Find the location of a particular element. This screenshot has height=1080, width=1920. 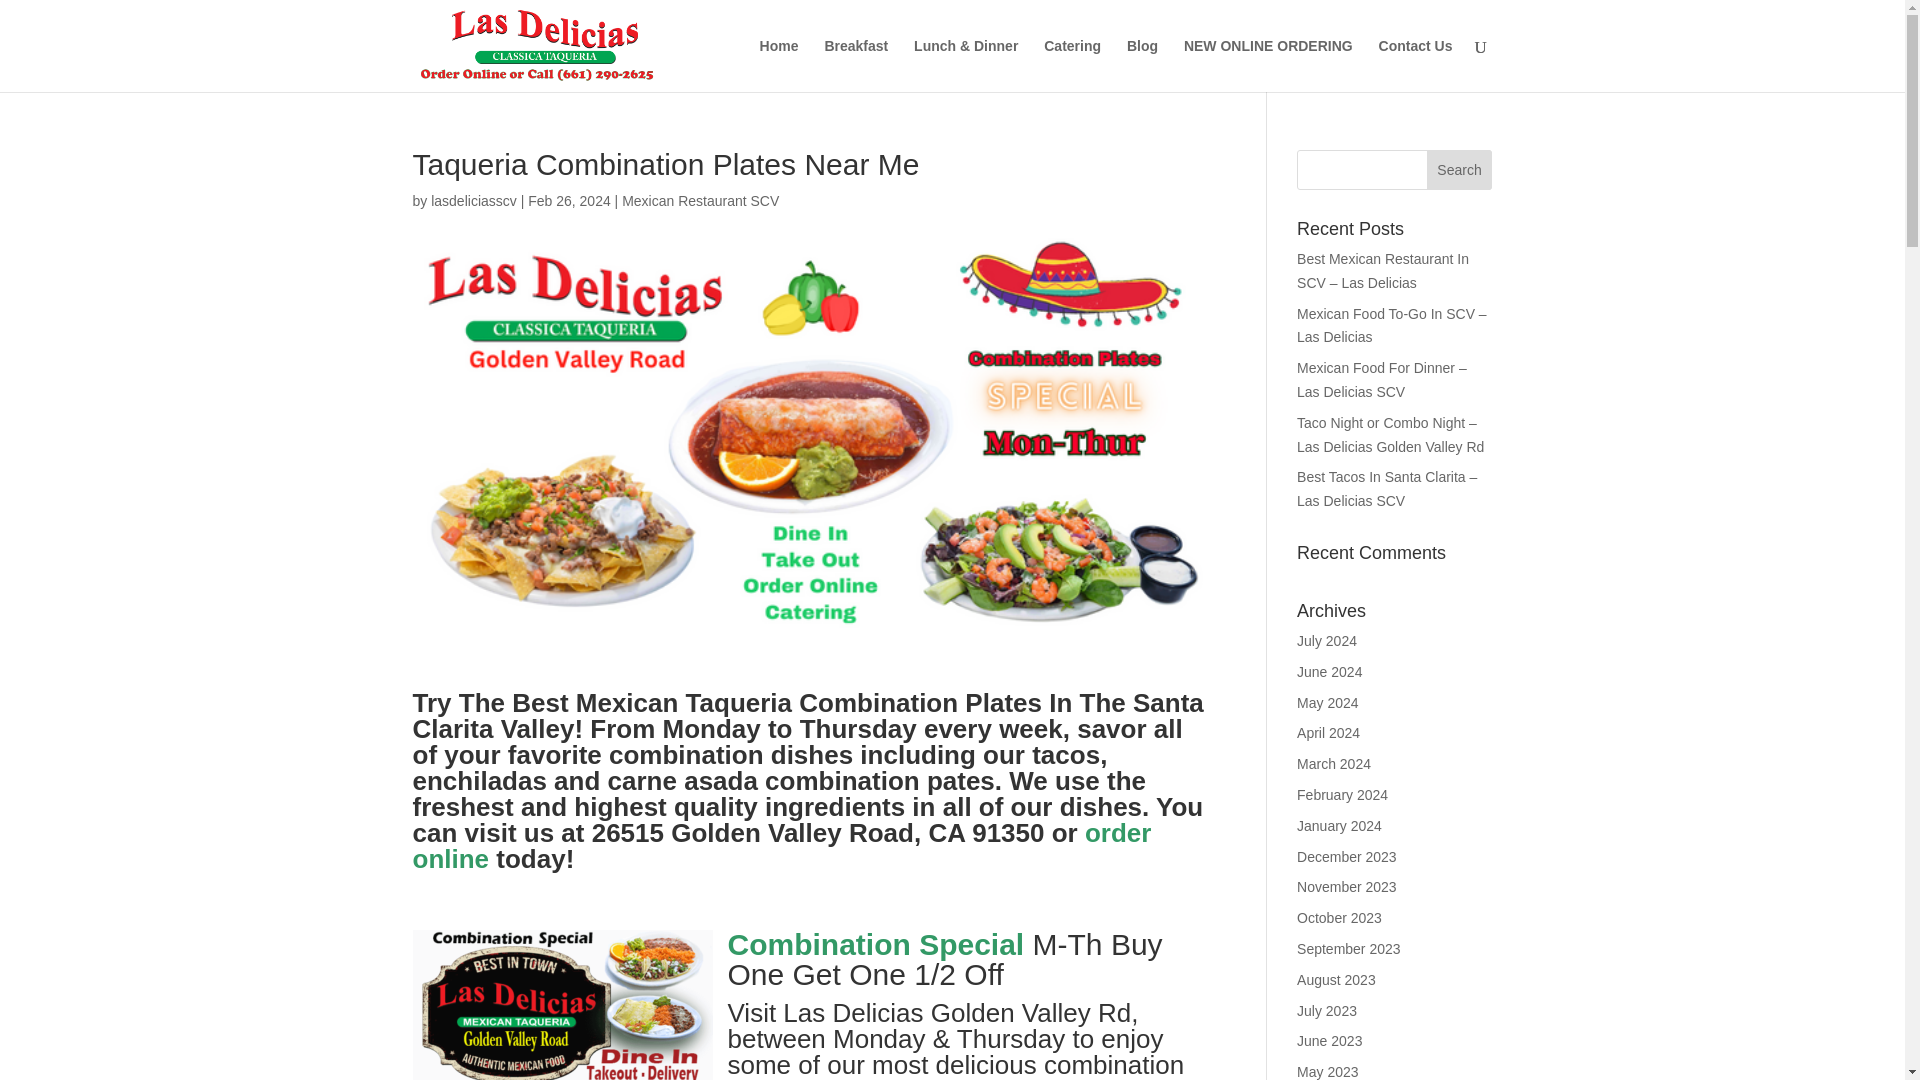

April 2024 is located at coordinates (1328, 732).